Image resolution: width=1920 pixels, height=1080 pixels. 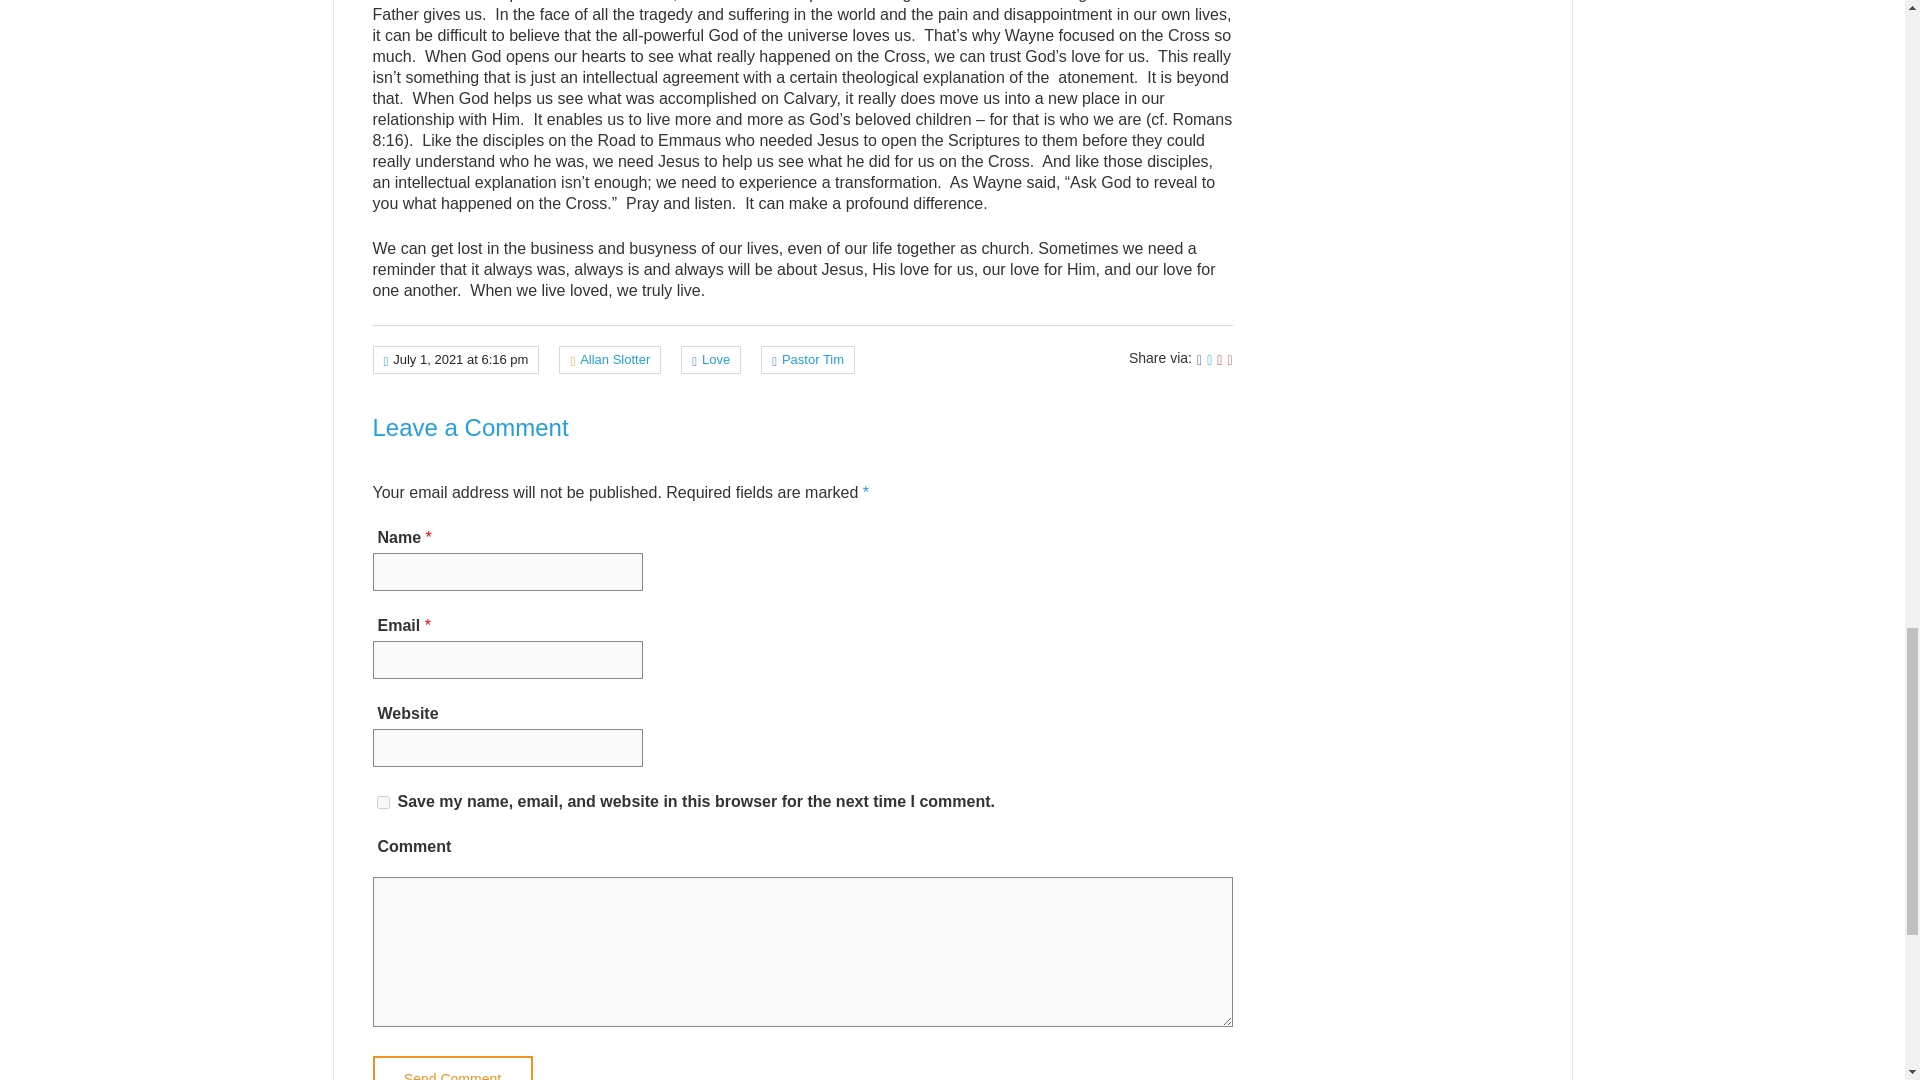 I want to click on Pastor Tim, so click(x=812, y=360).